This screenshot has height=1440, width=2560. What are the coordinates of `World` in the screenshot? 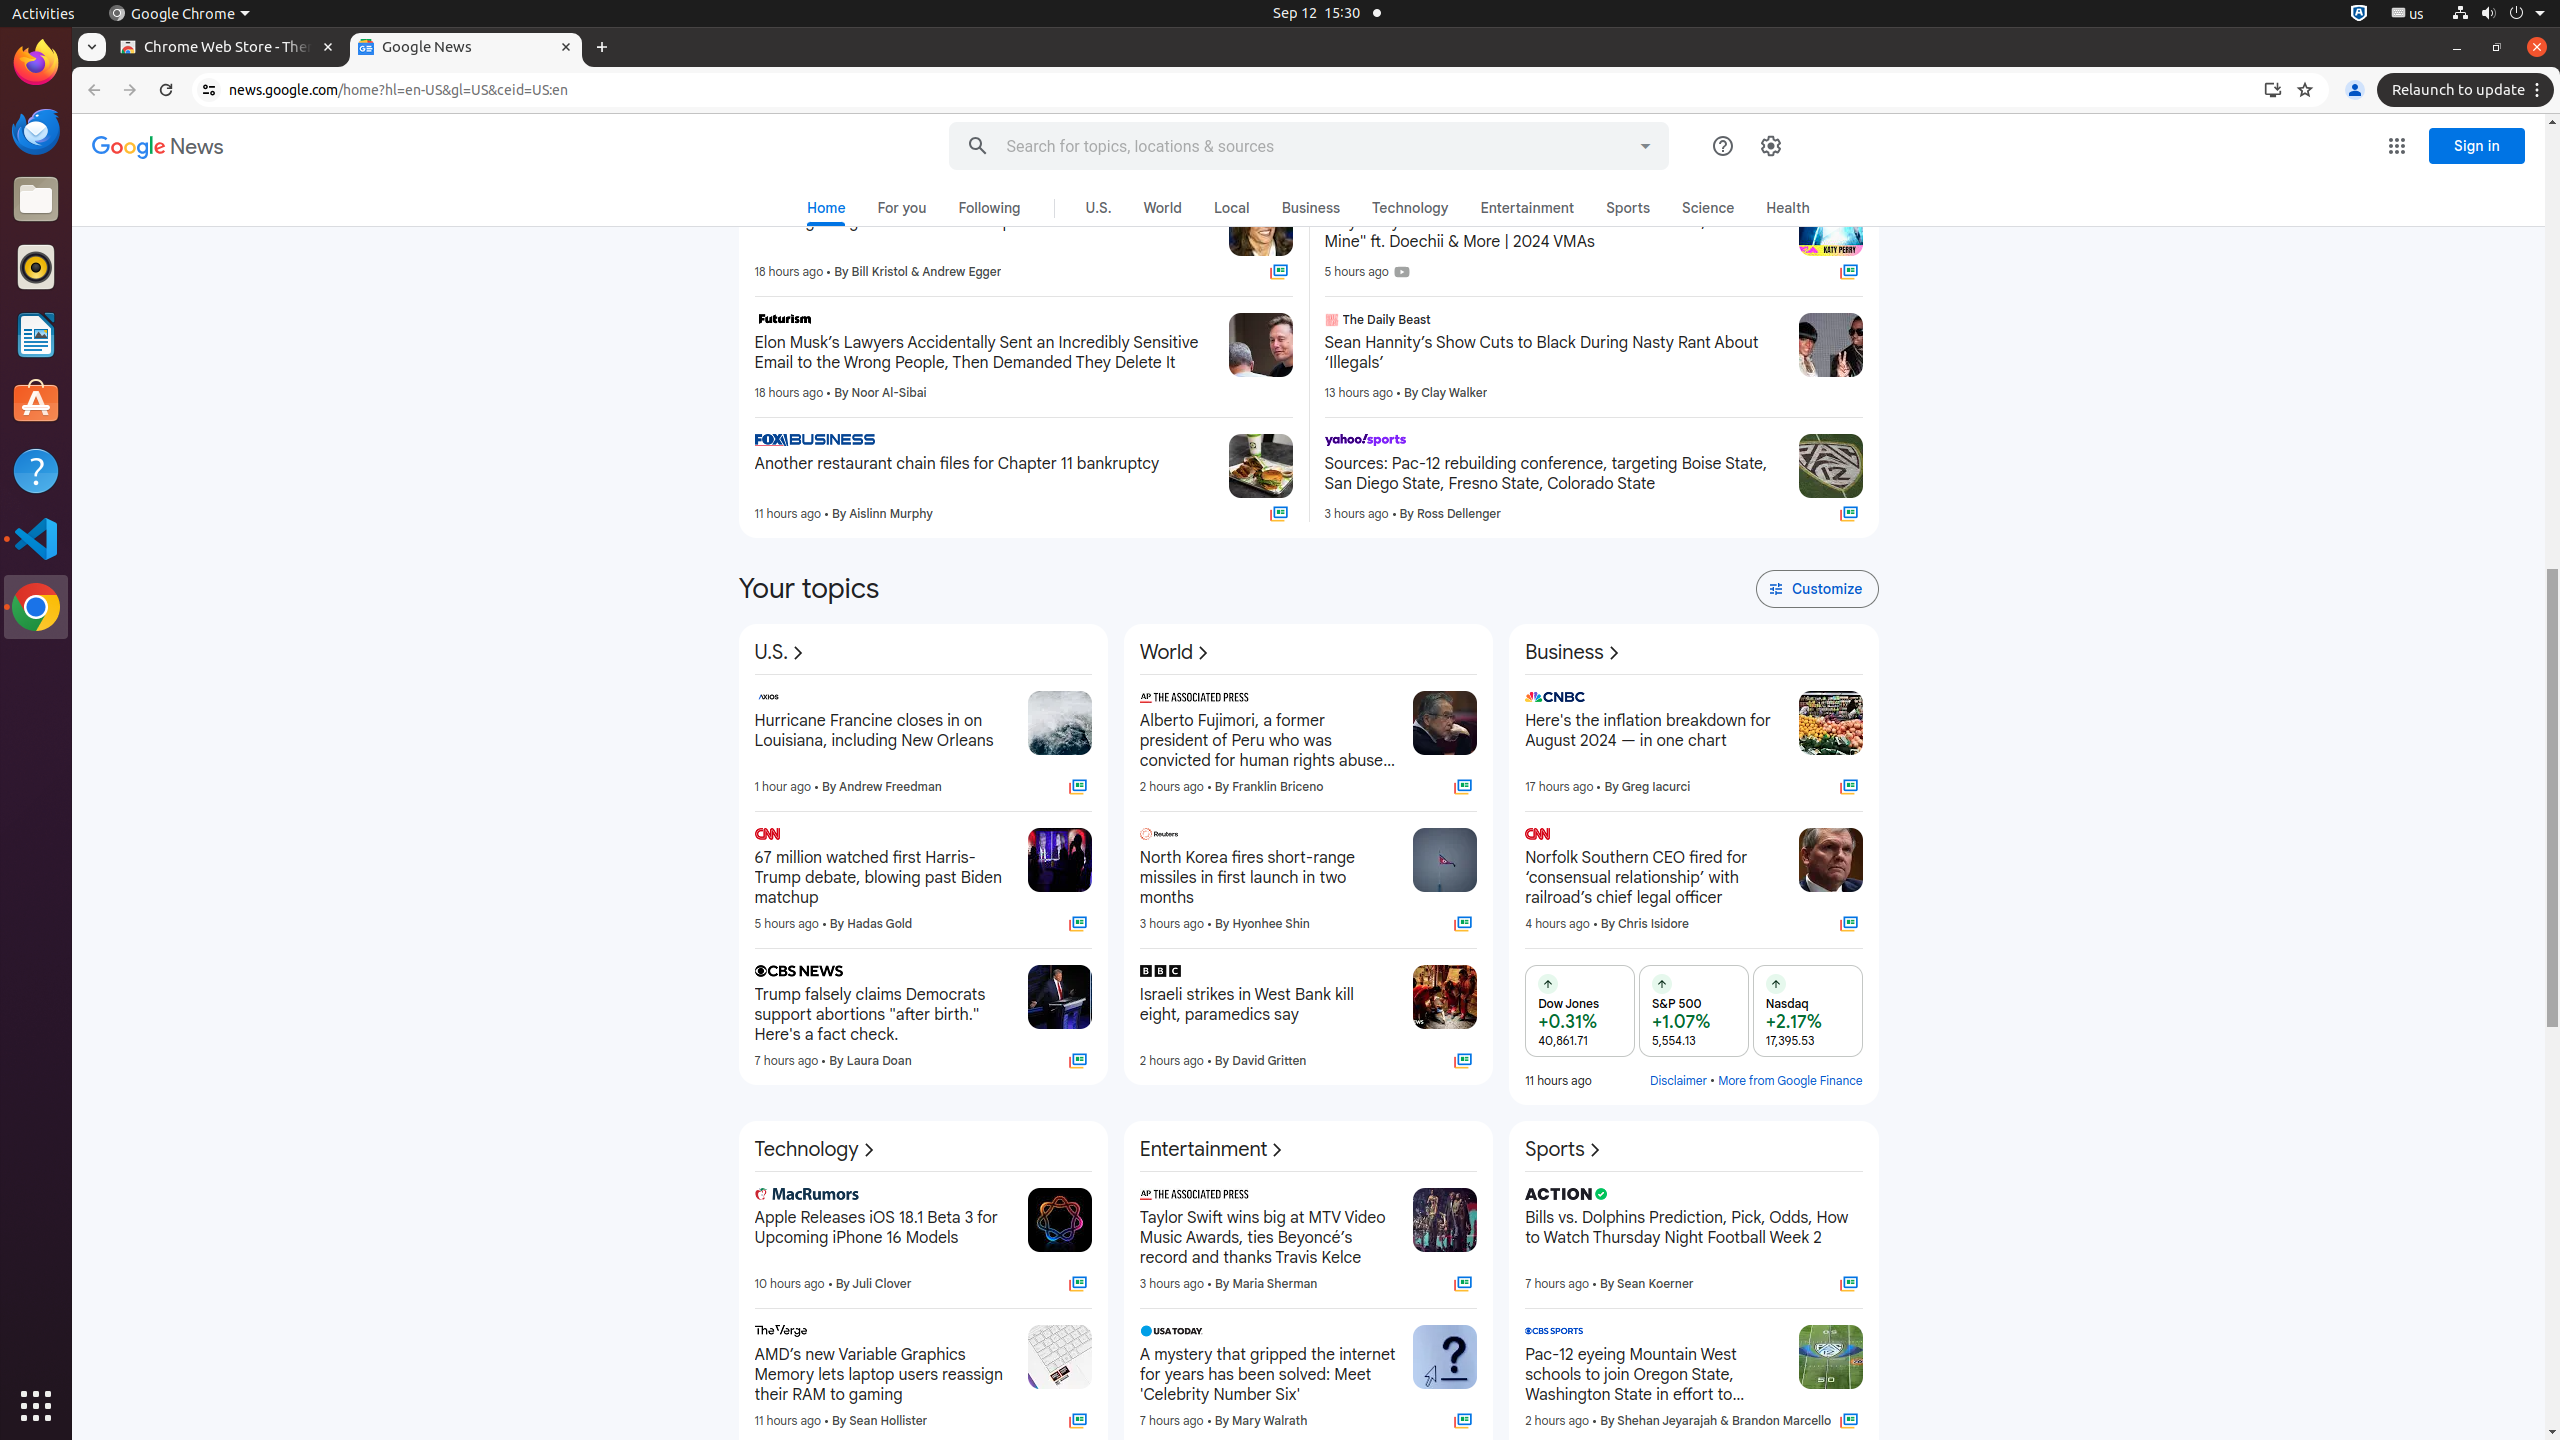 It's located at (1162, 208).